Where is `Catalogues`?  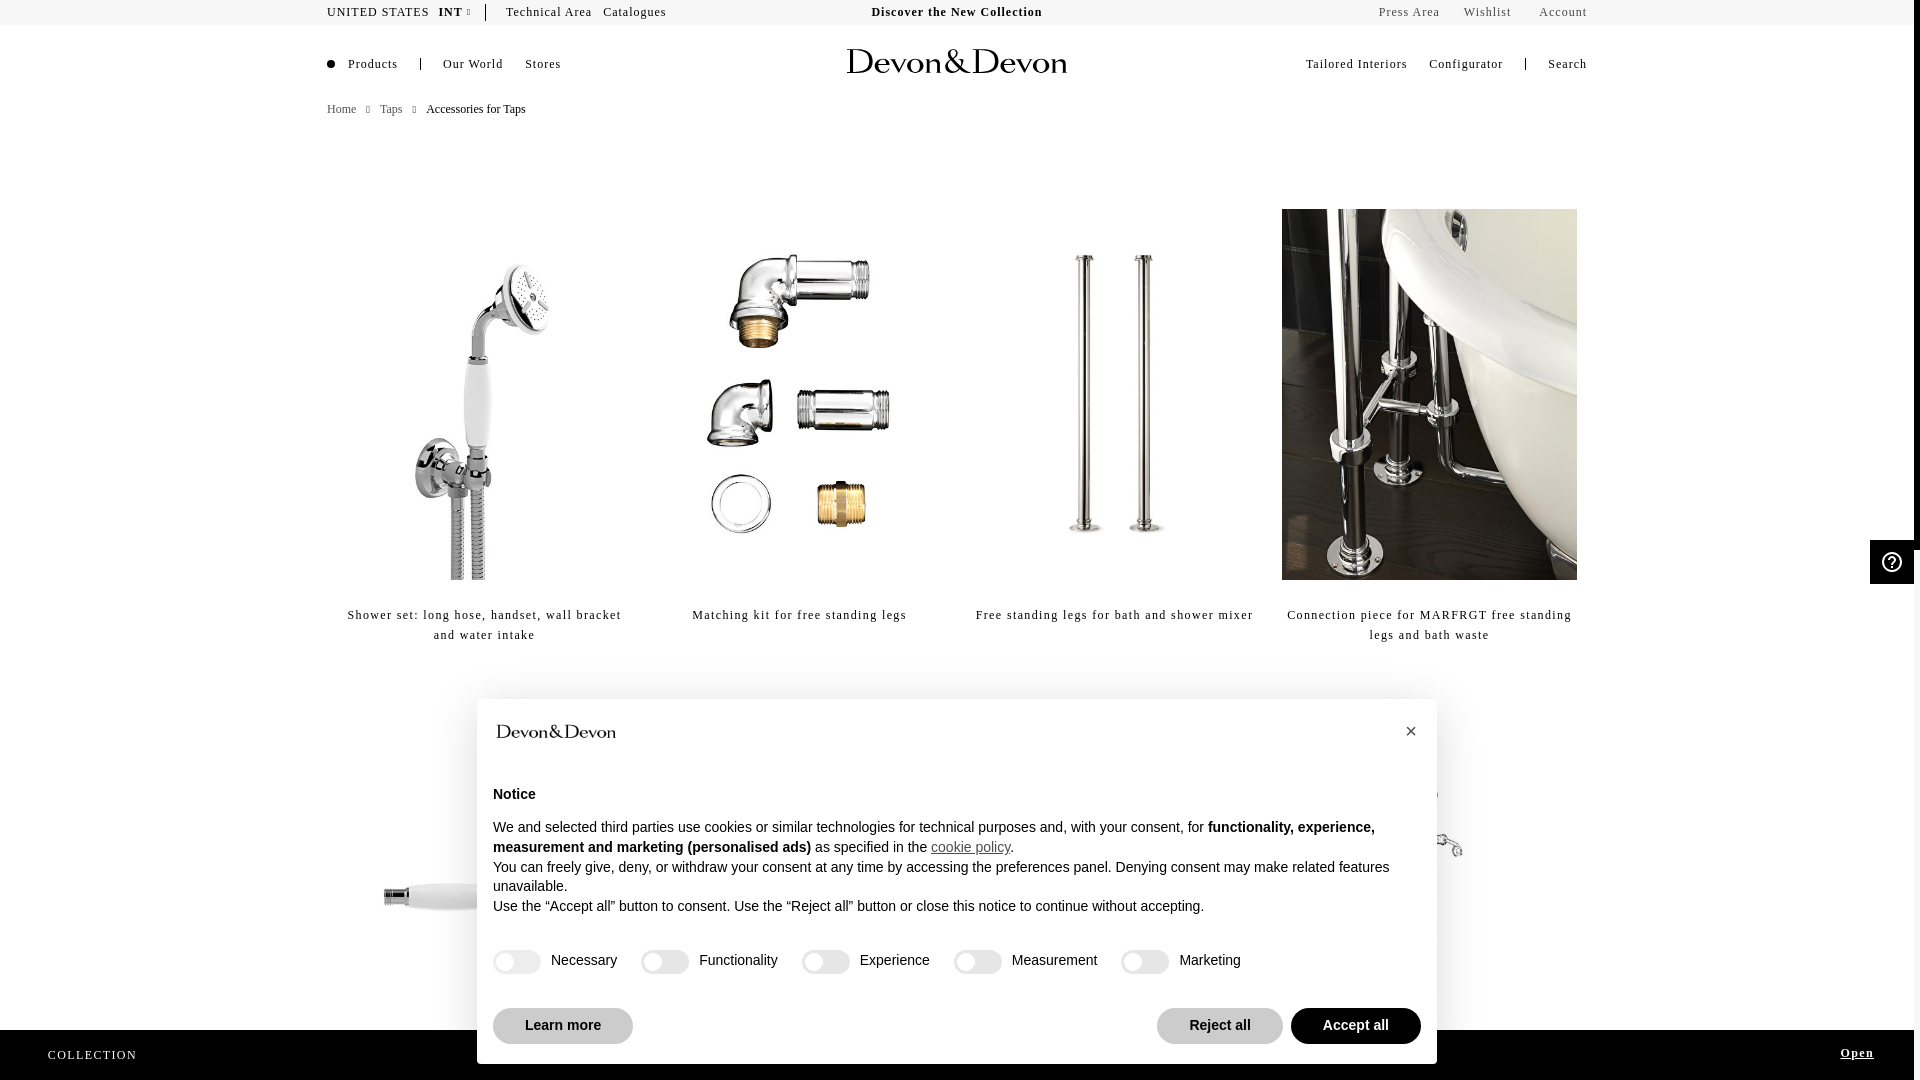 Catalogues is located at coordinates (634, 12).